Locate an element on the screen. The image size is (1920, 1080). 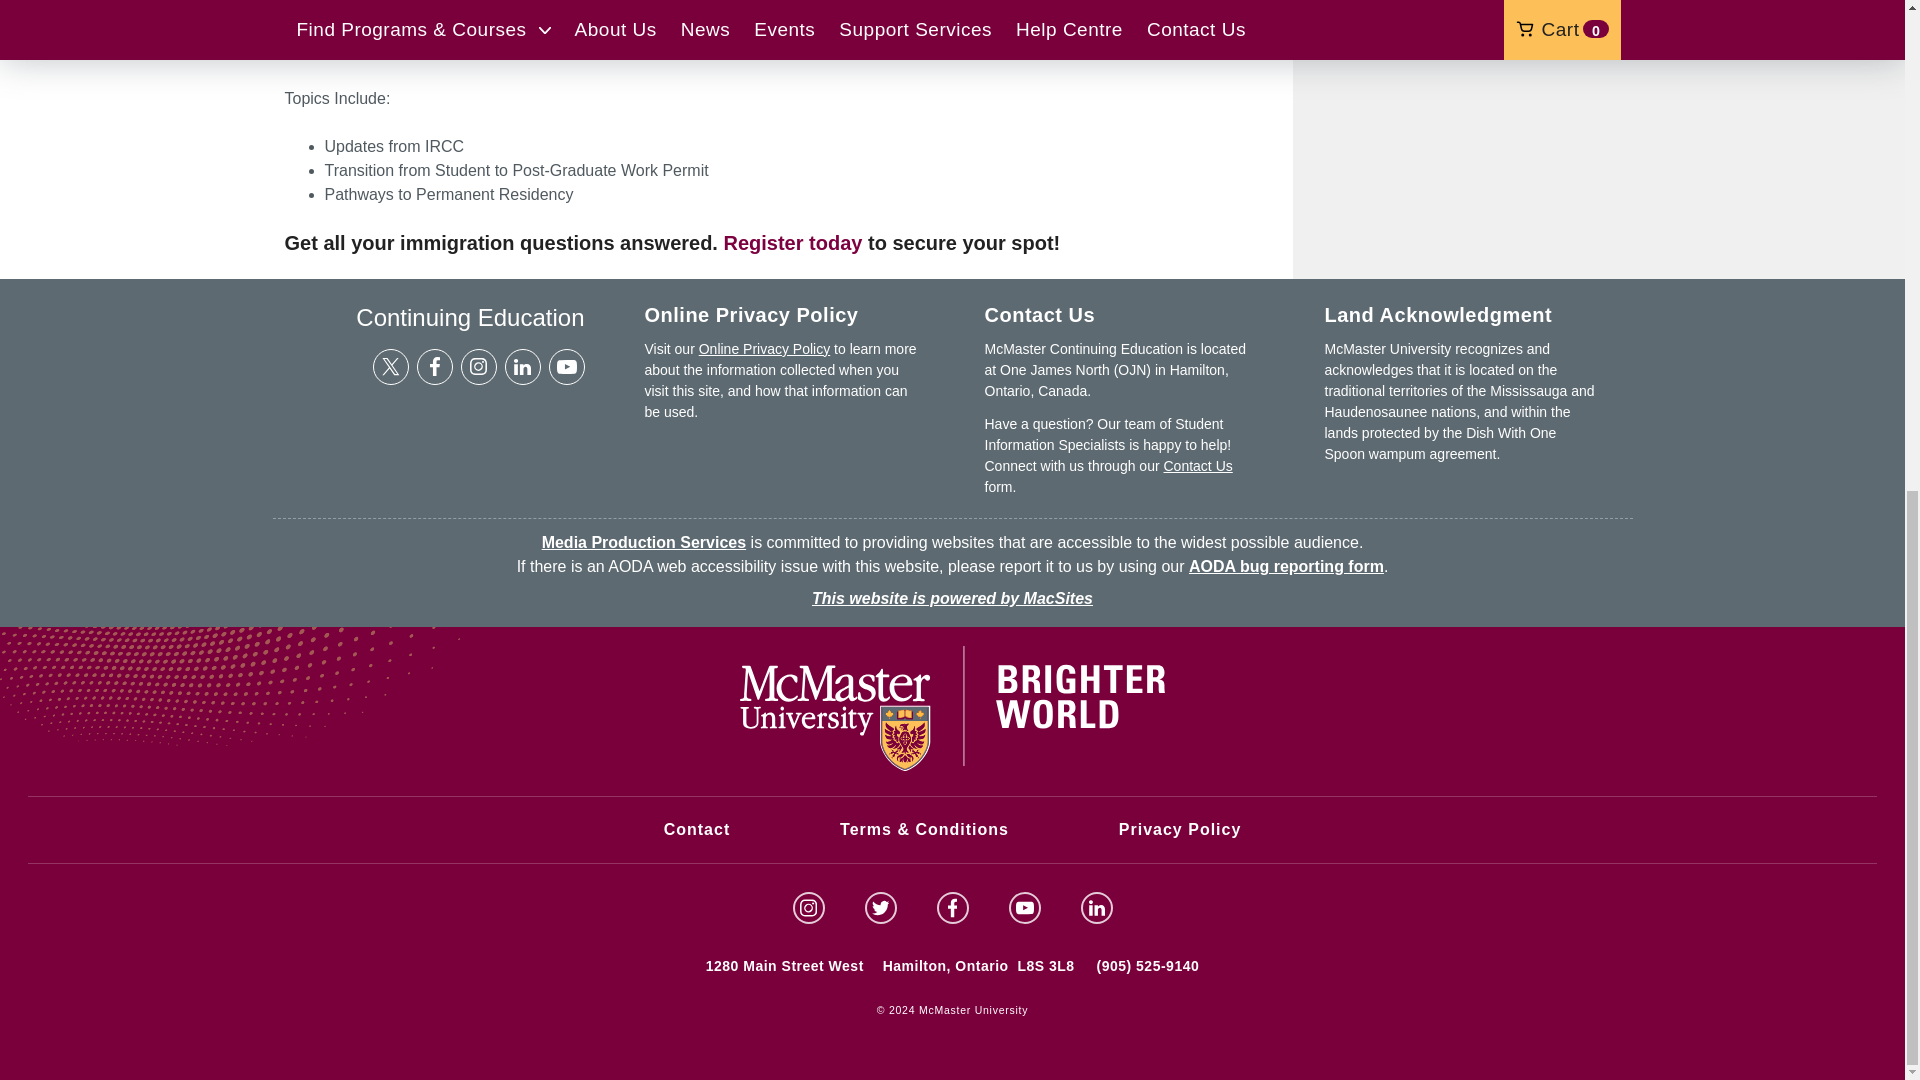
Register today is located at coordinates (792, 242).